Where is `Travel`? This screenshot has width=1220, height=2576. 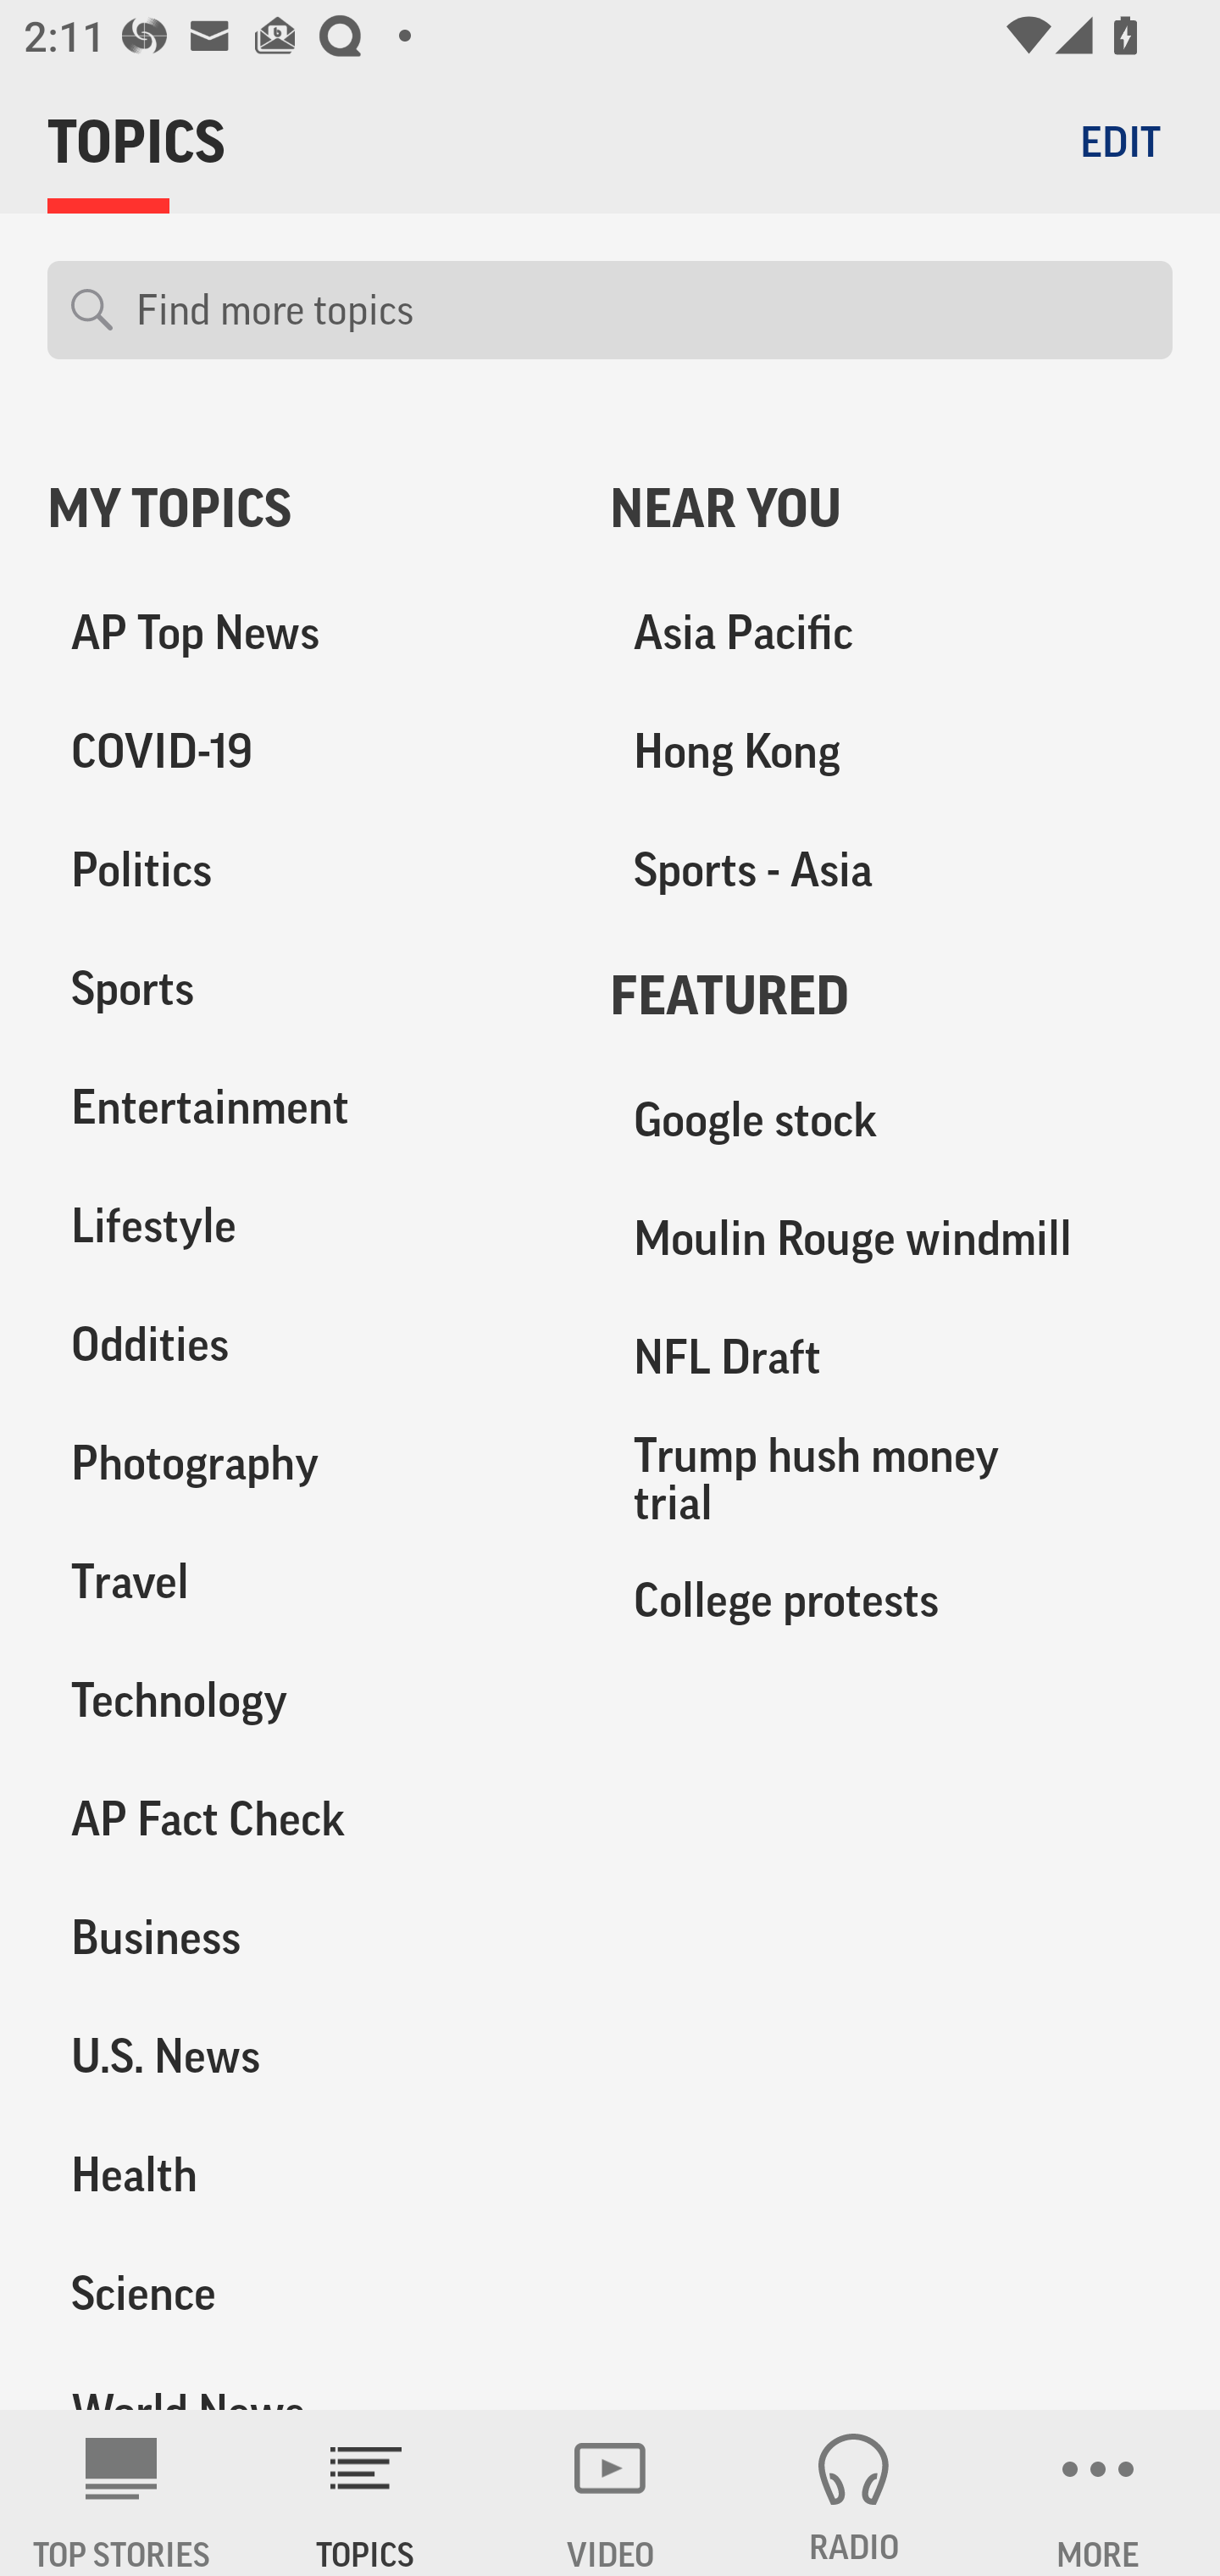 Travel is located at coordinates (305, 1581).